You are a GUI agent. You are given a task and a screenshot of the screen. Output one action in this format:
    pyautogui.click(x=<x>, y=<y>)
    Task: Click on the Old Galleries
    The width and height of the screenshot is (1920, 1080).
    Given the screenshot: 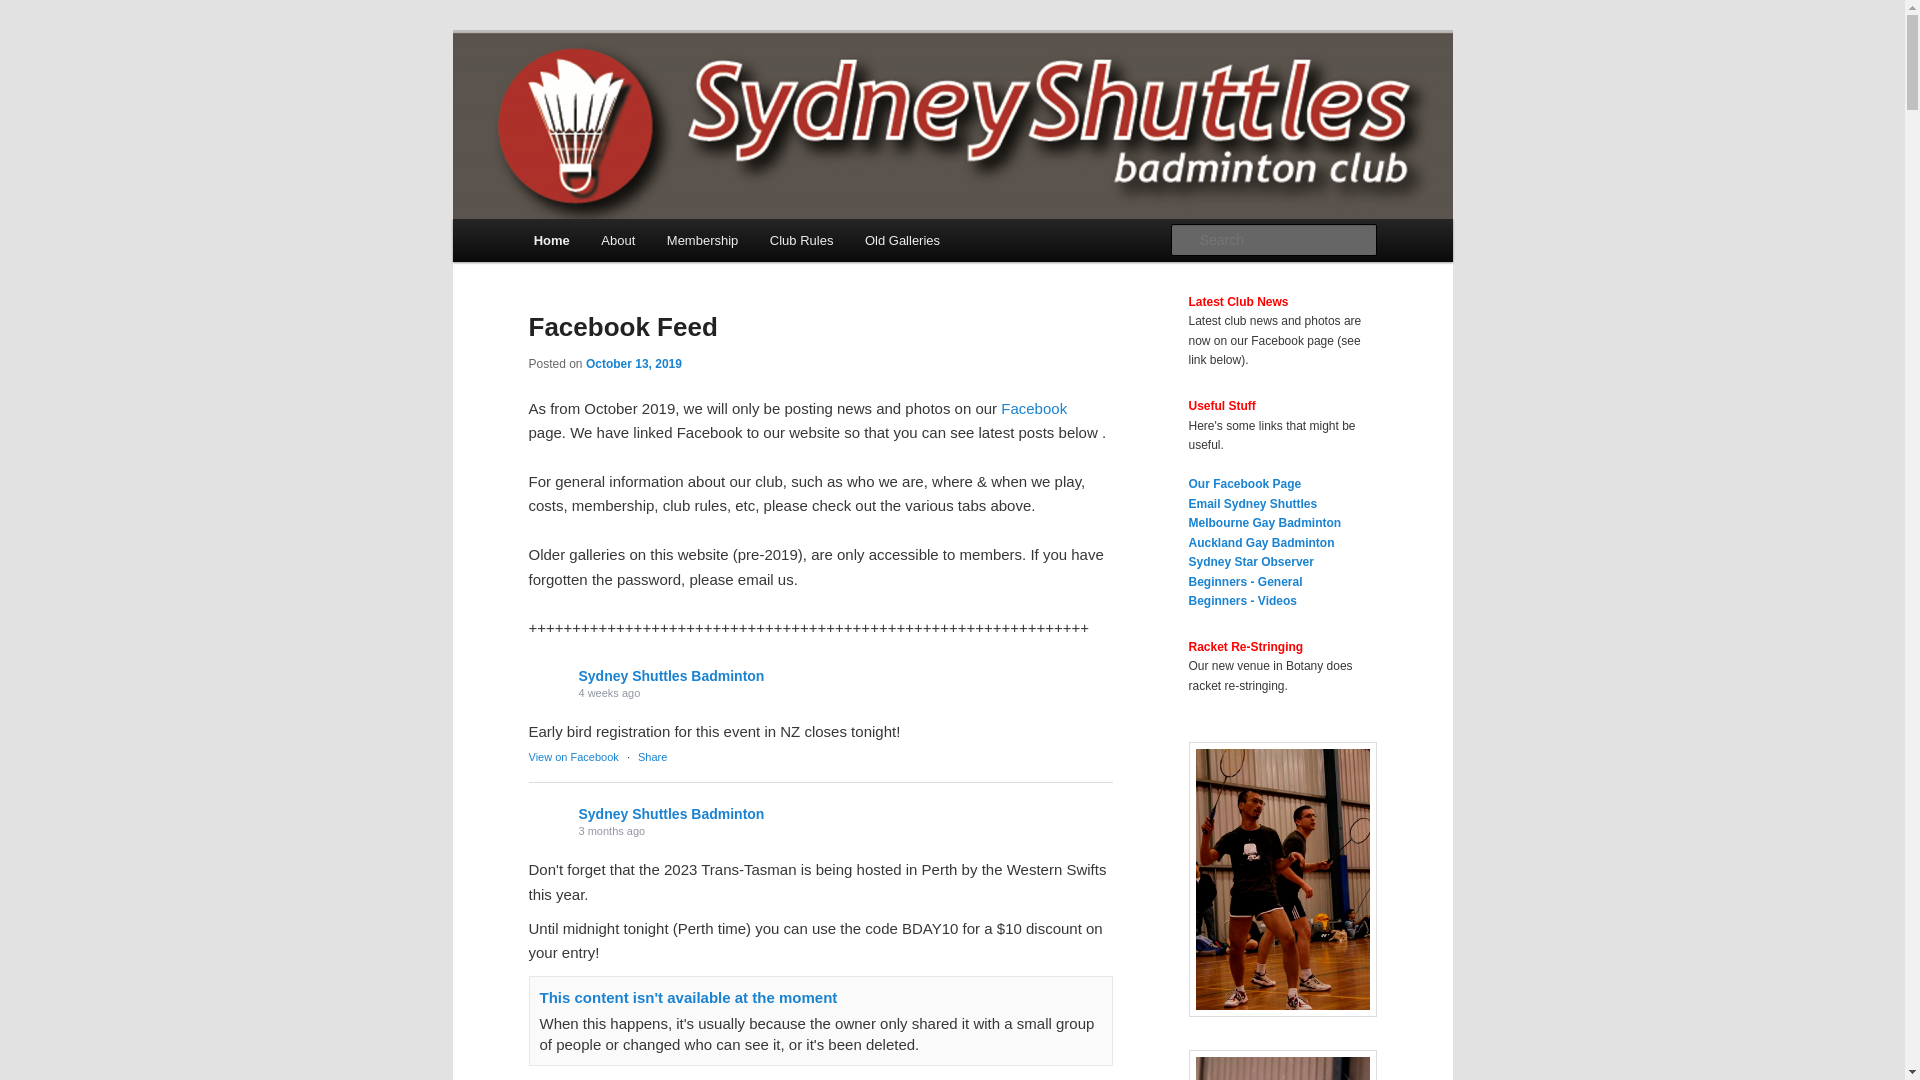 What is the action you would take?
    pyautogui.click(x=902, y=240)
    